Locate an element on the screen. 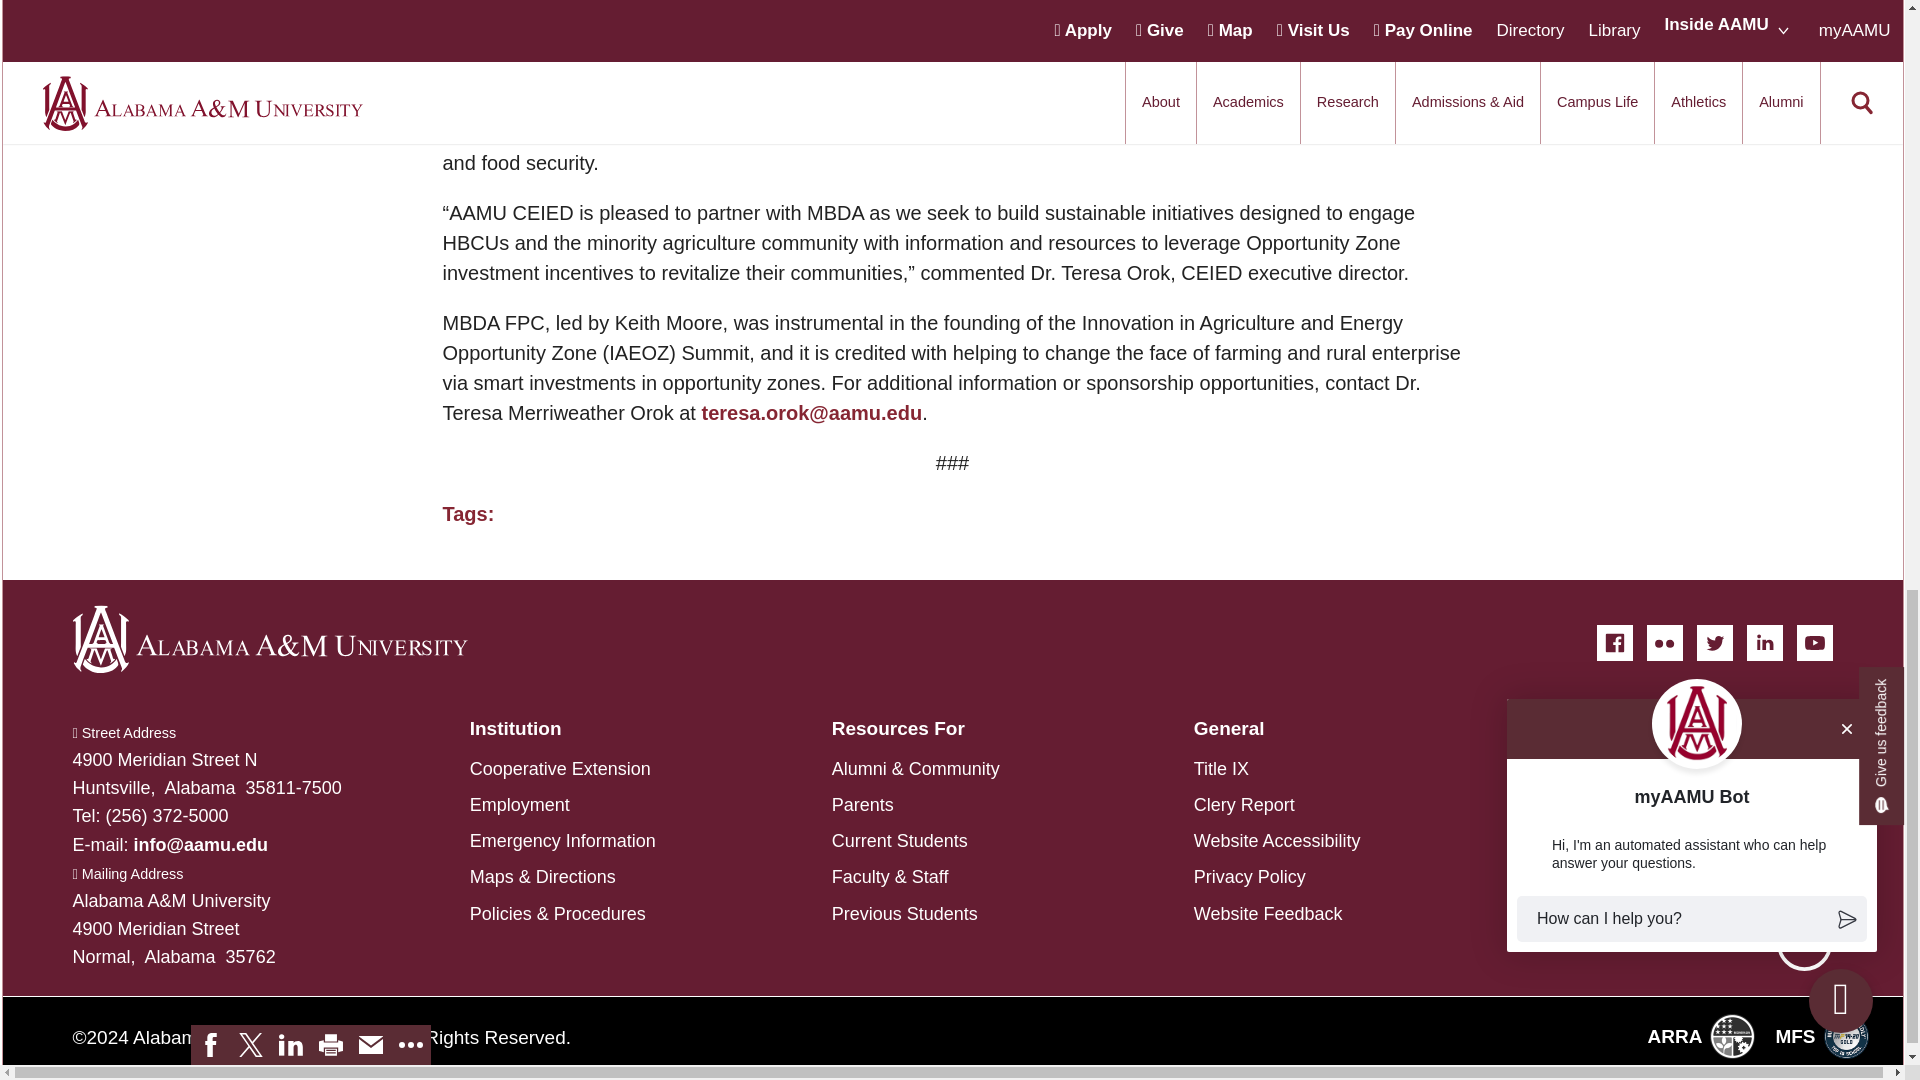 The height and width of the screenshot is (1080, 1920). YouTube is located at coordinates (1813, 642).